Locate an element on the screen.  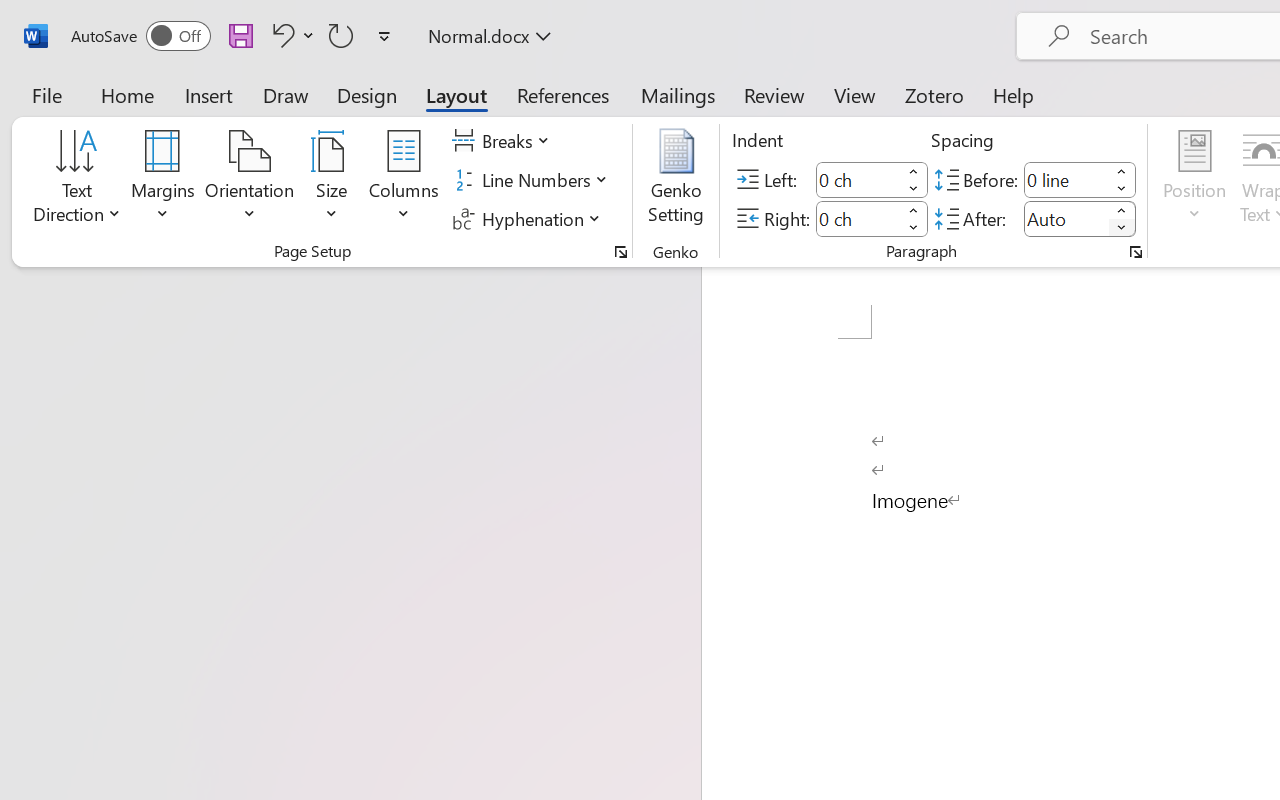
Undo Paragraph Formatting is located at coordinates (290, 35).